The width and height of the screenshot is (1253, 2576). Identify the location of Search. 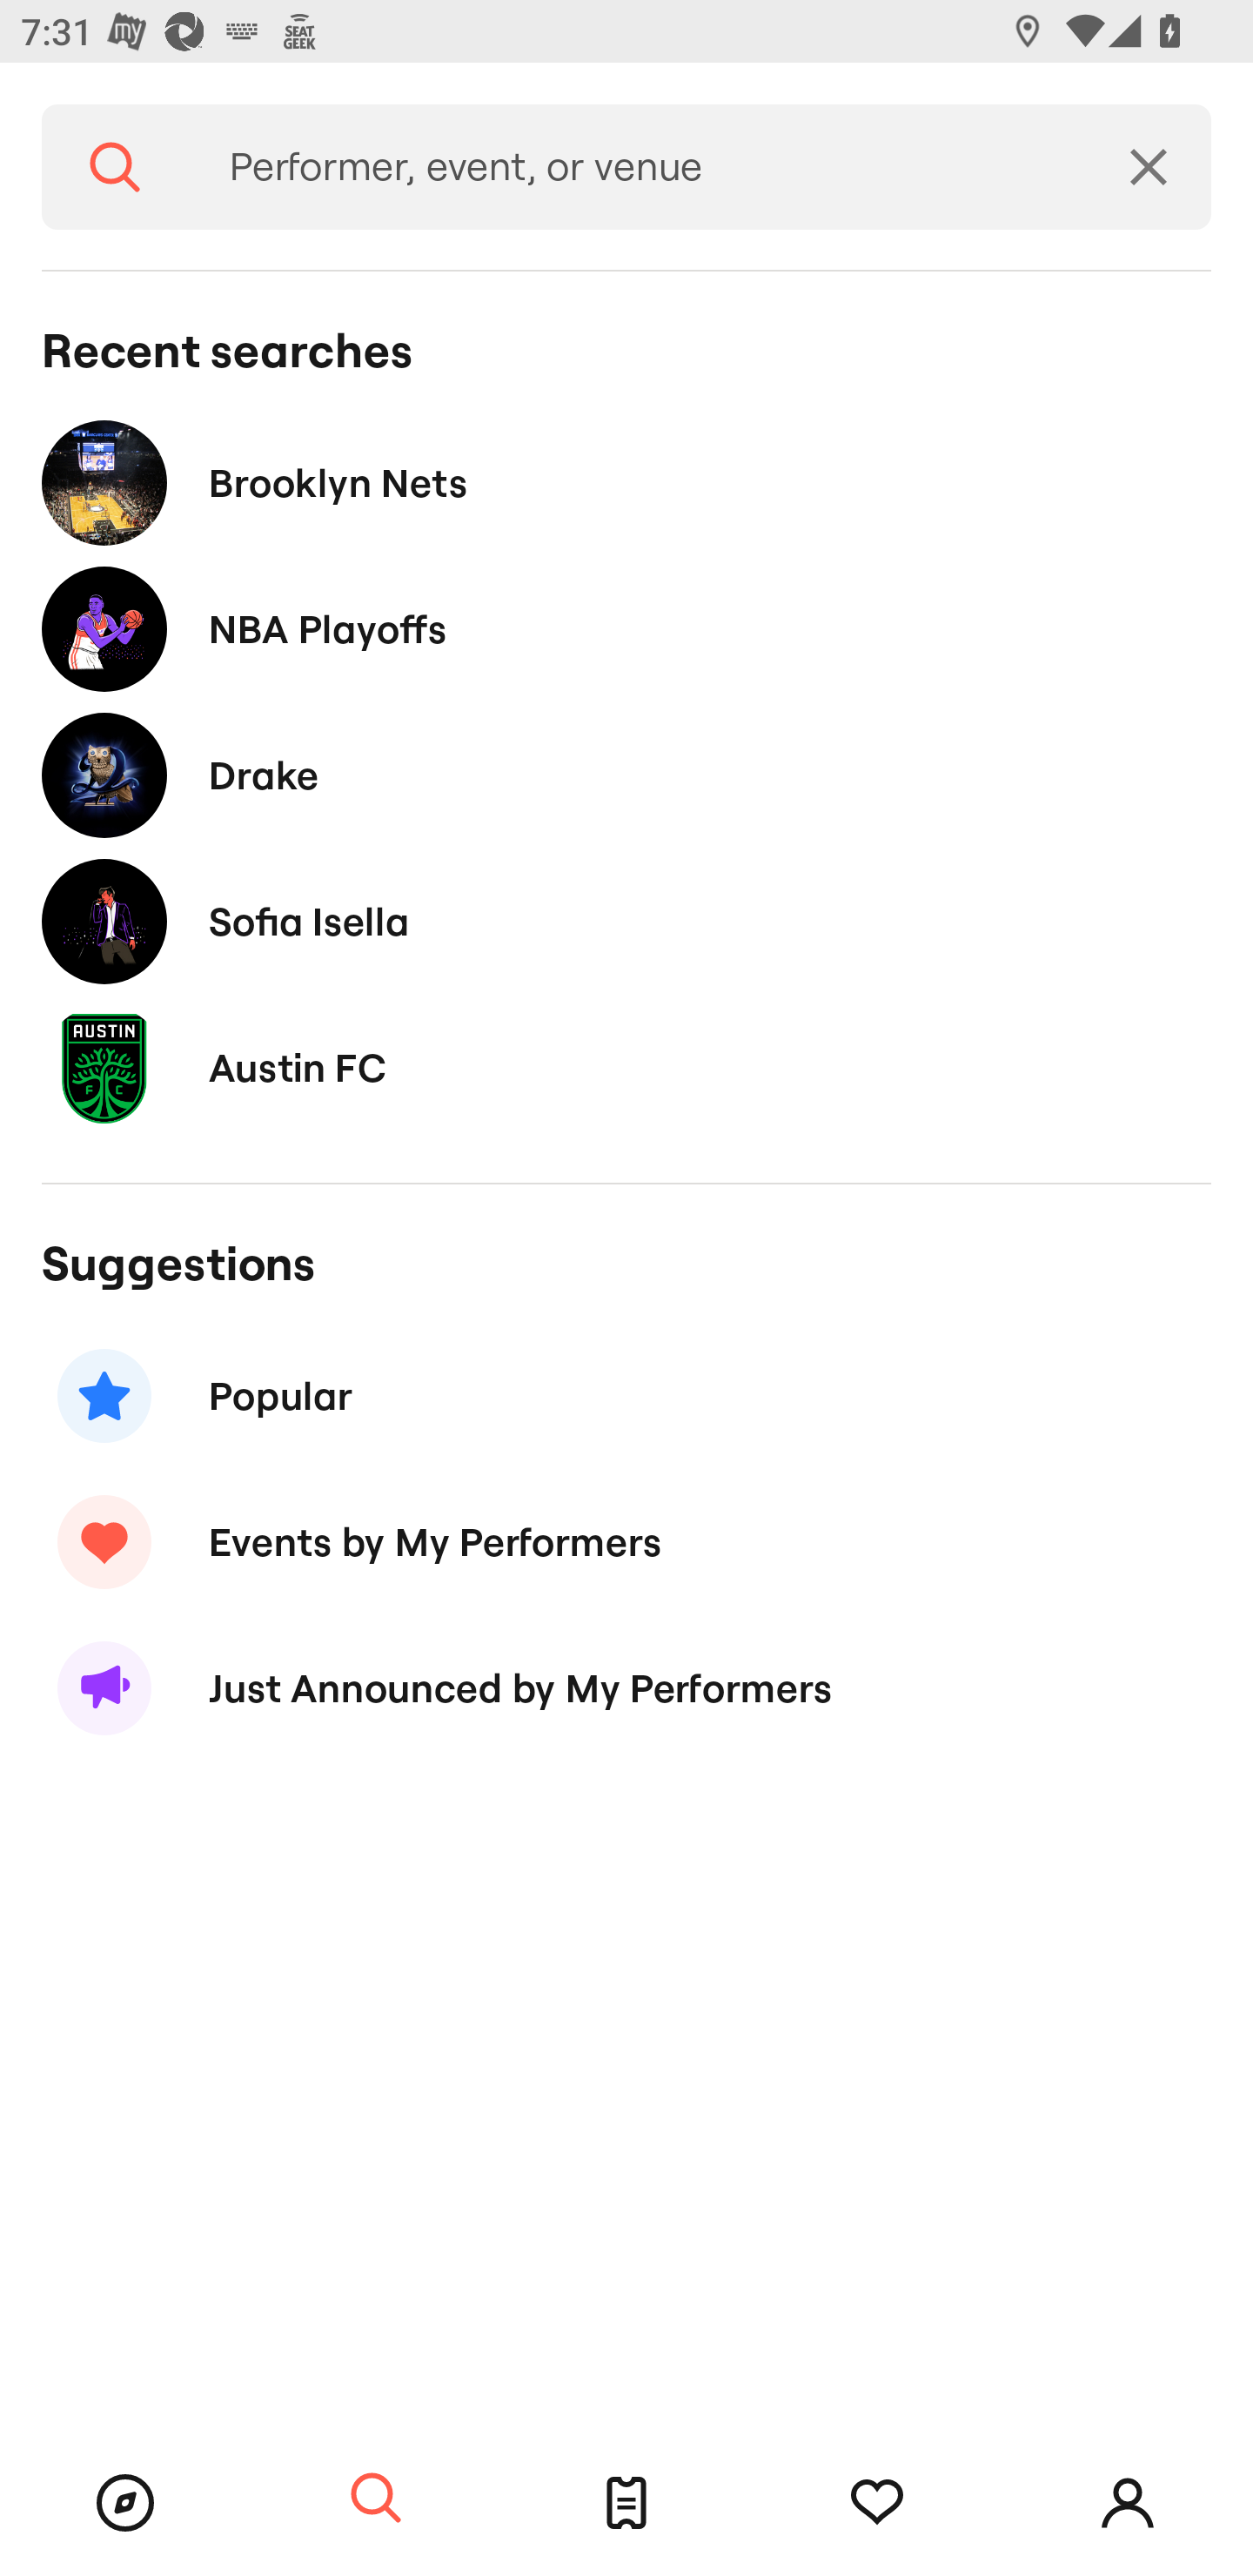
(115, 167).